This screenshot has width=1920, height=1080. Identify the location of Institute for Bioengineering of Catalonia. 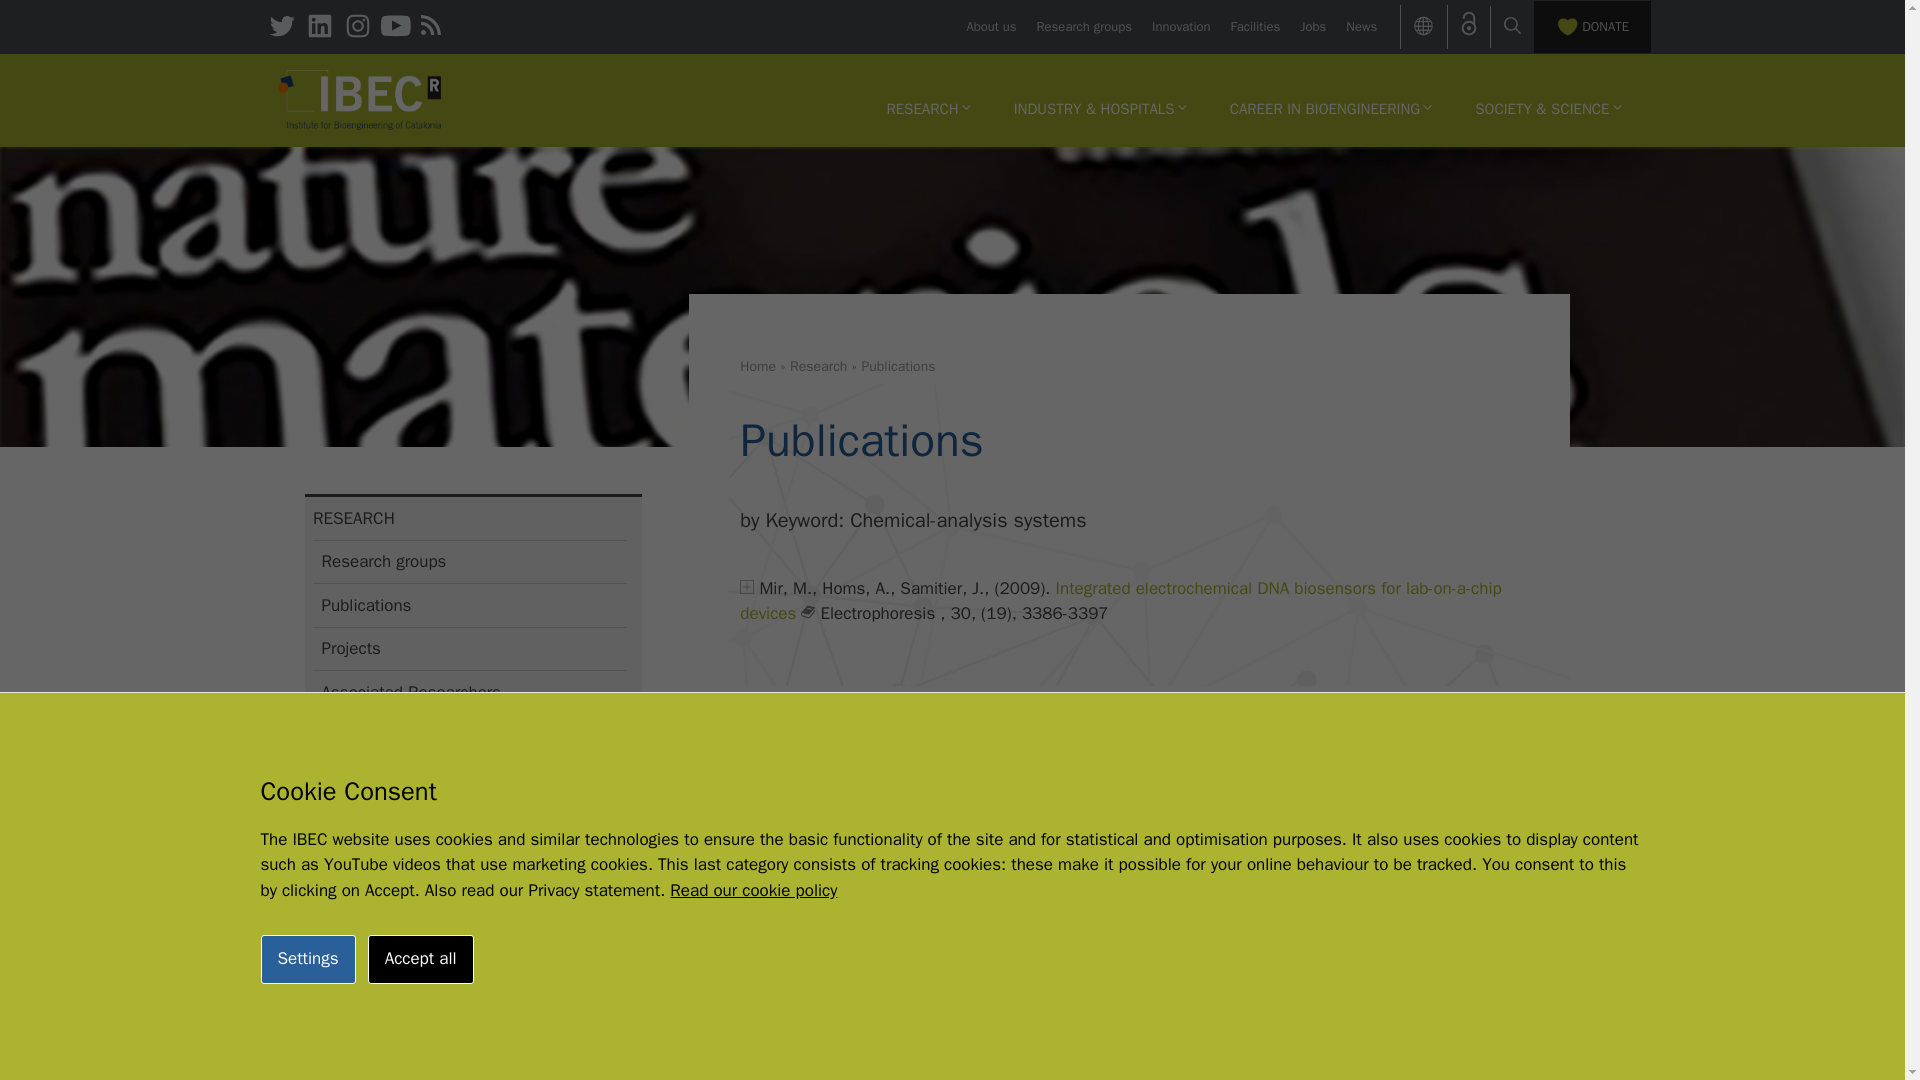
(360, 98).